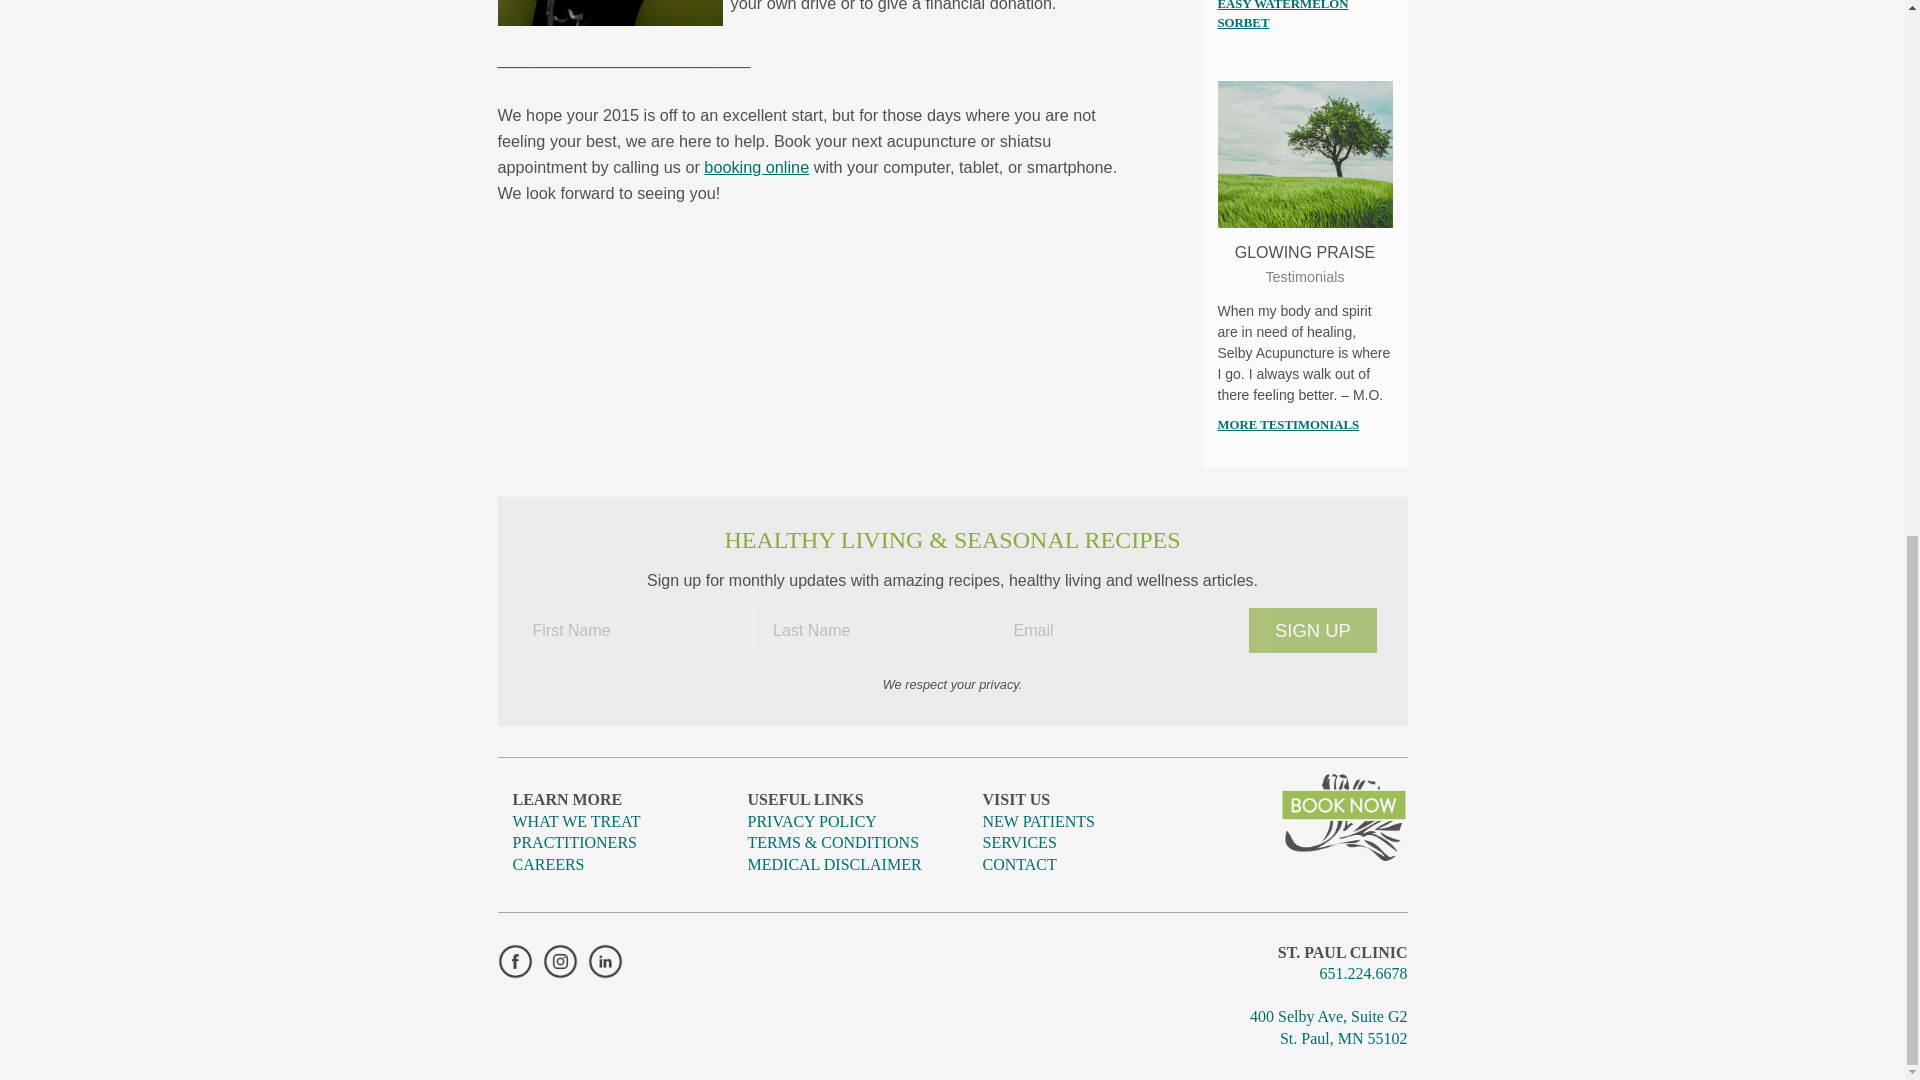 This screenshot has height=1080, width=1920. I want to click on HEALTHY LIVING, so click(1232, 275).